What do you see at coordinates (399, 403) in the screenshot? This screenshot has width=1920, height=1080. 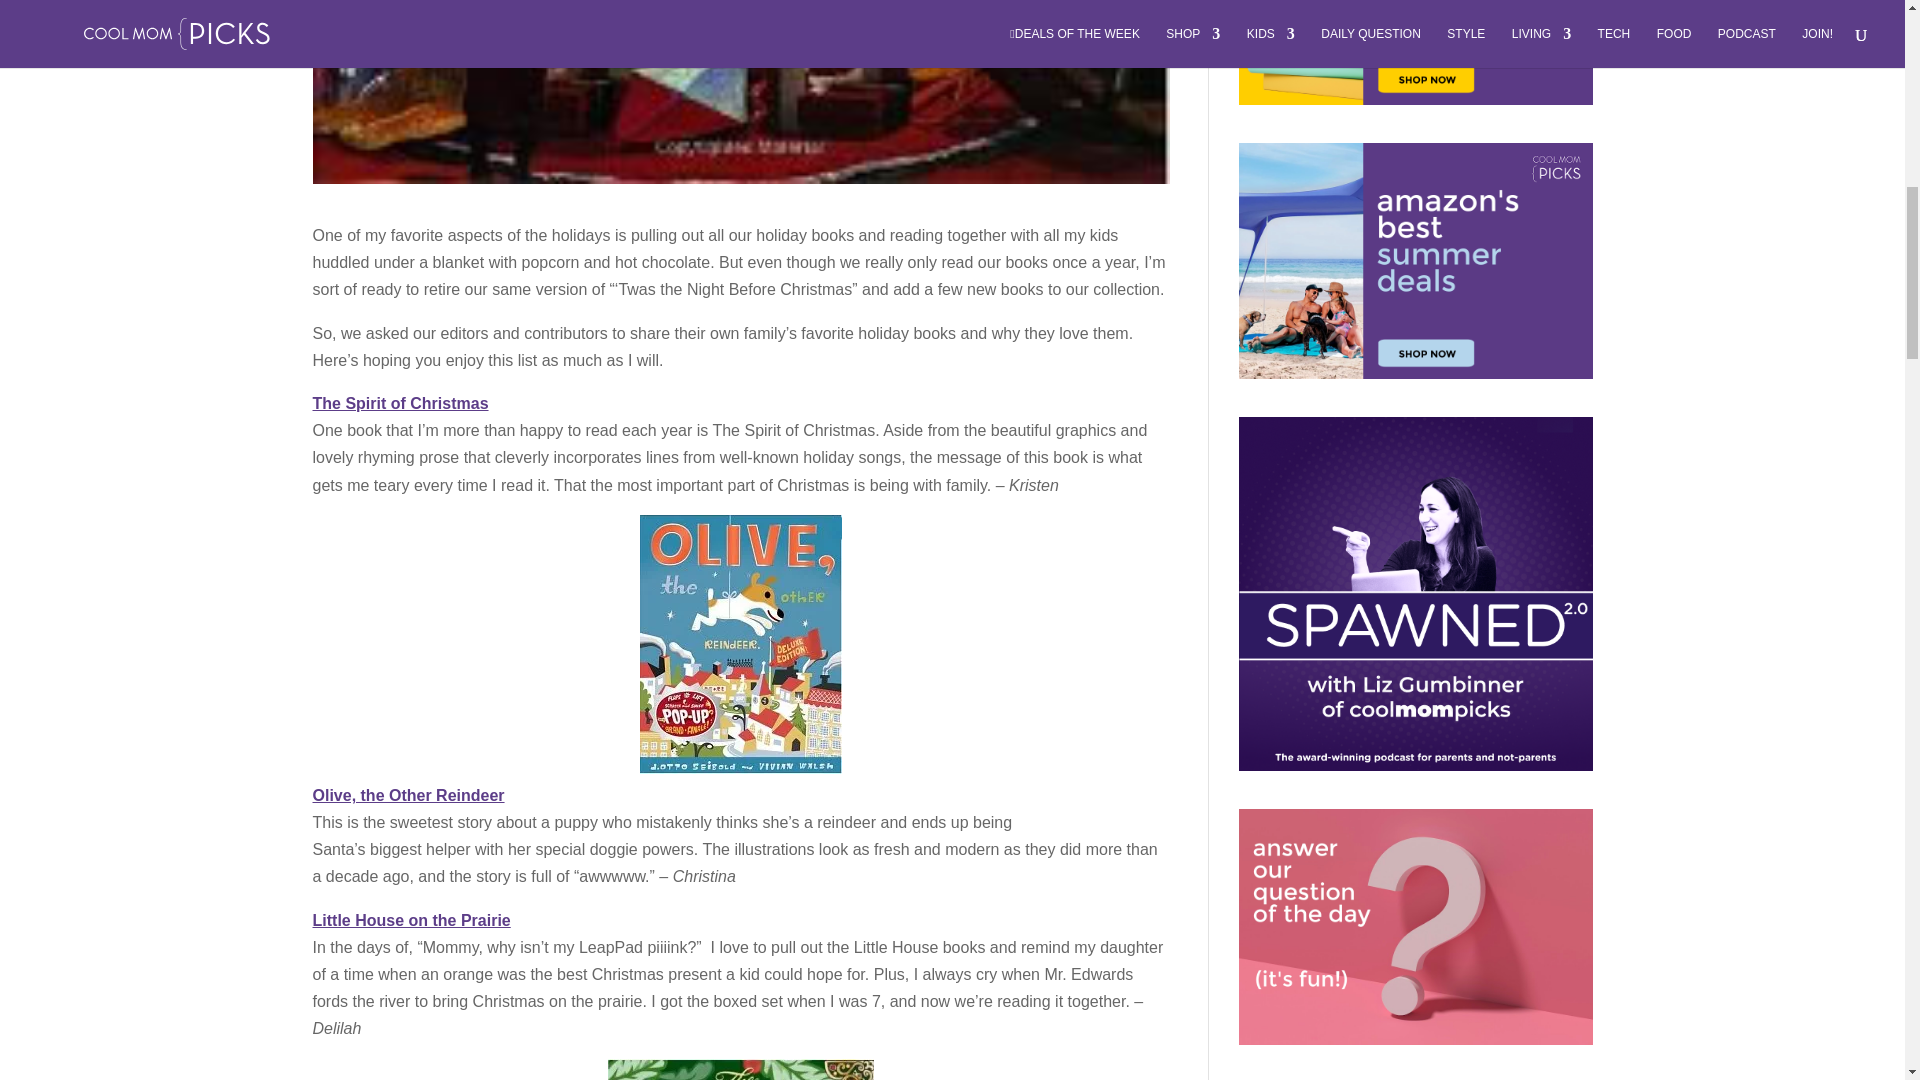 I see `The Spirit of Christmas on Amazon` at bounding box center [399, 403].